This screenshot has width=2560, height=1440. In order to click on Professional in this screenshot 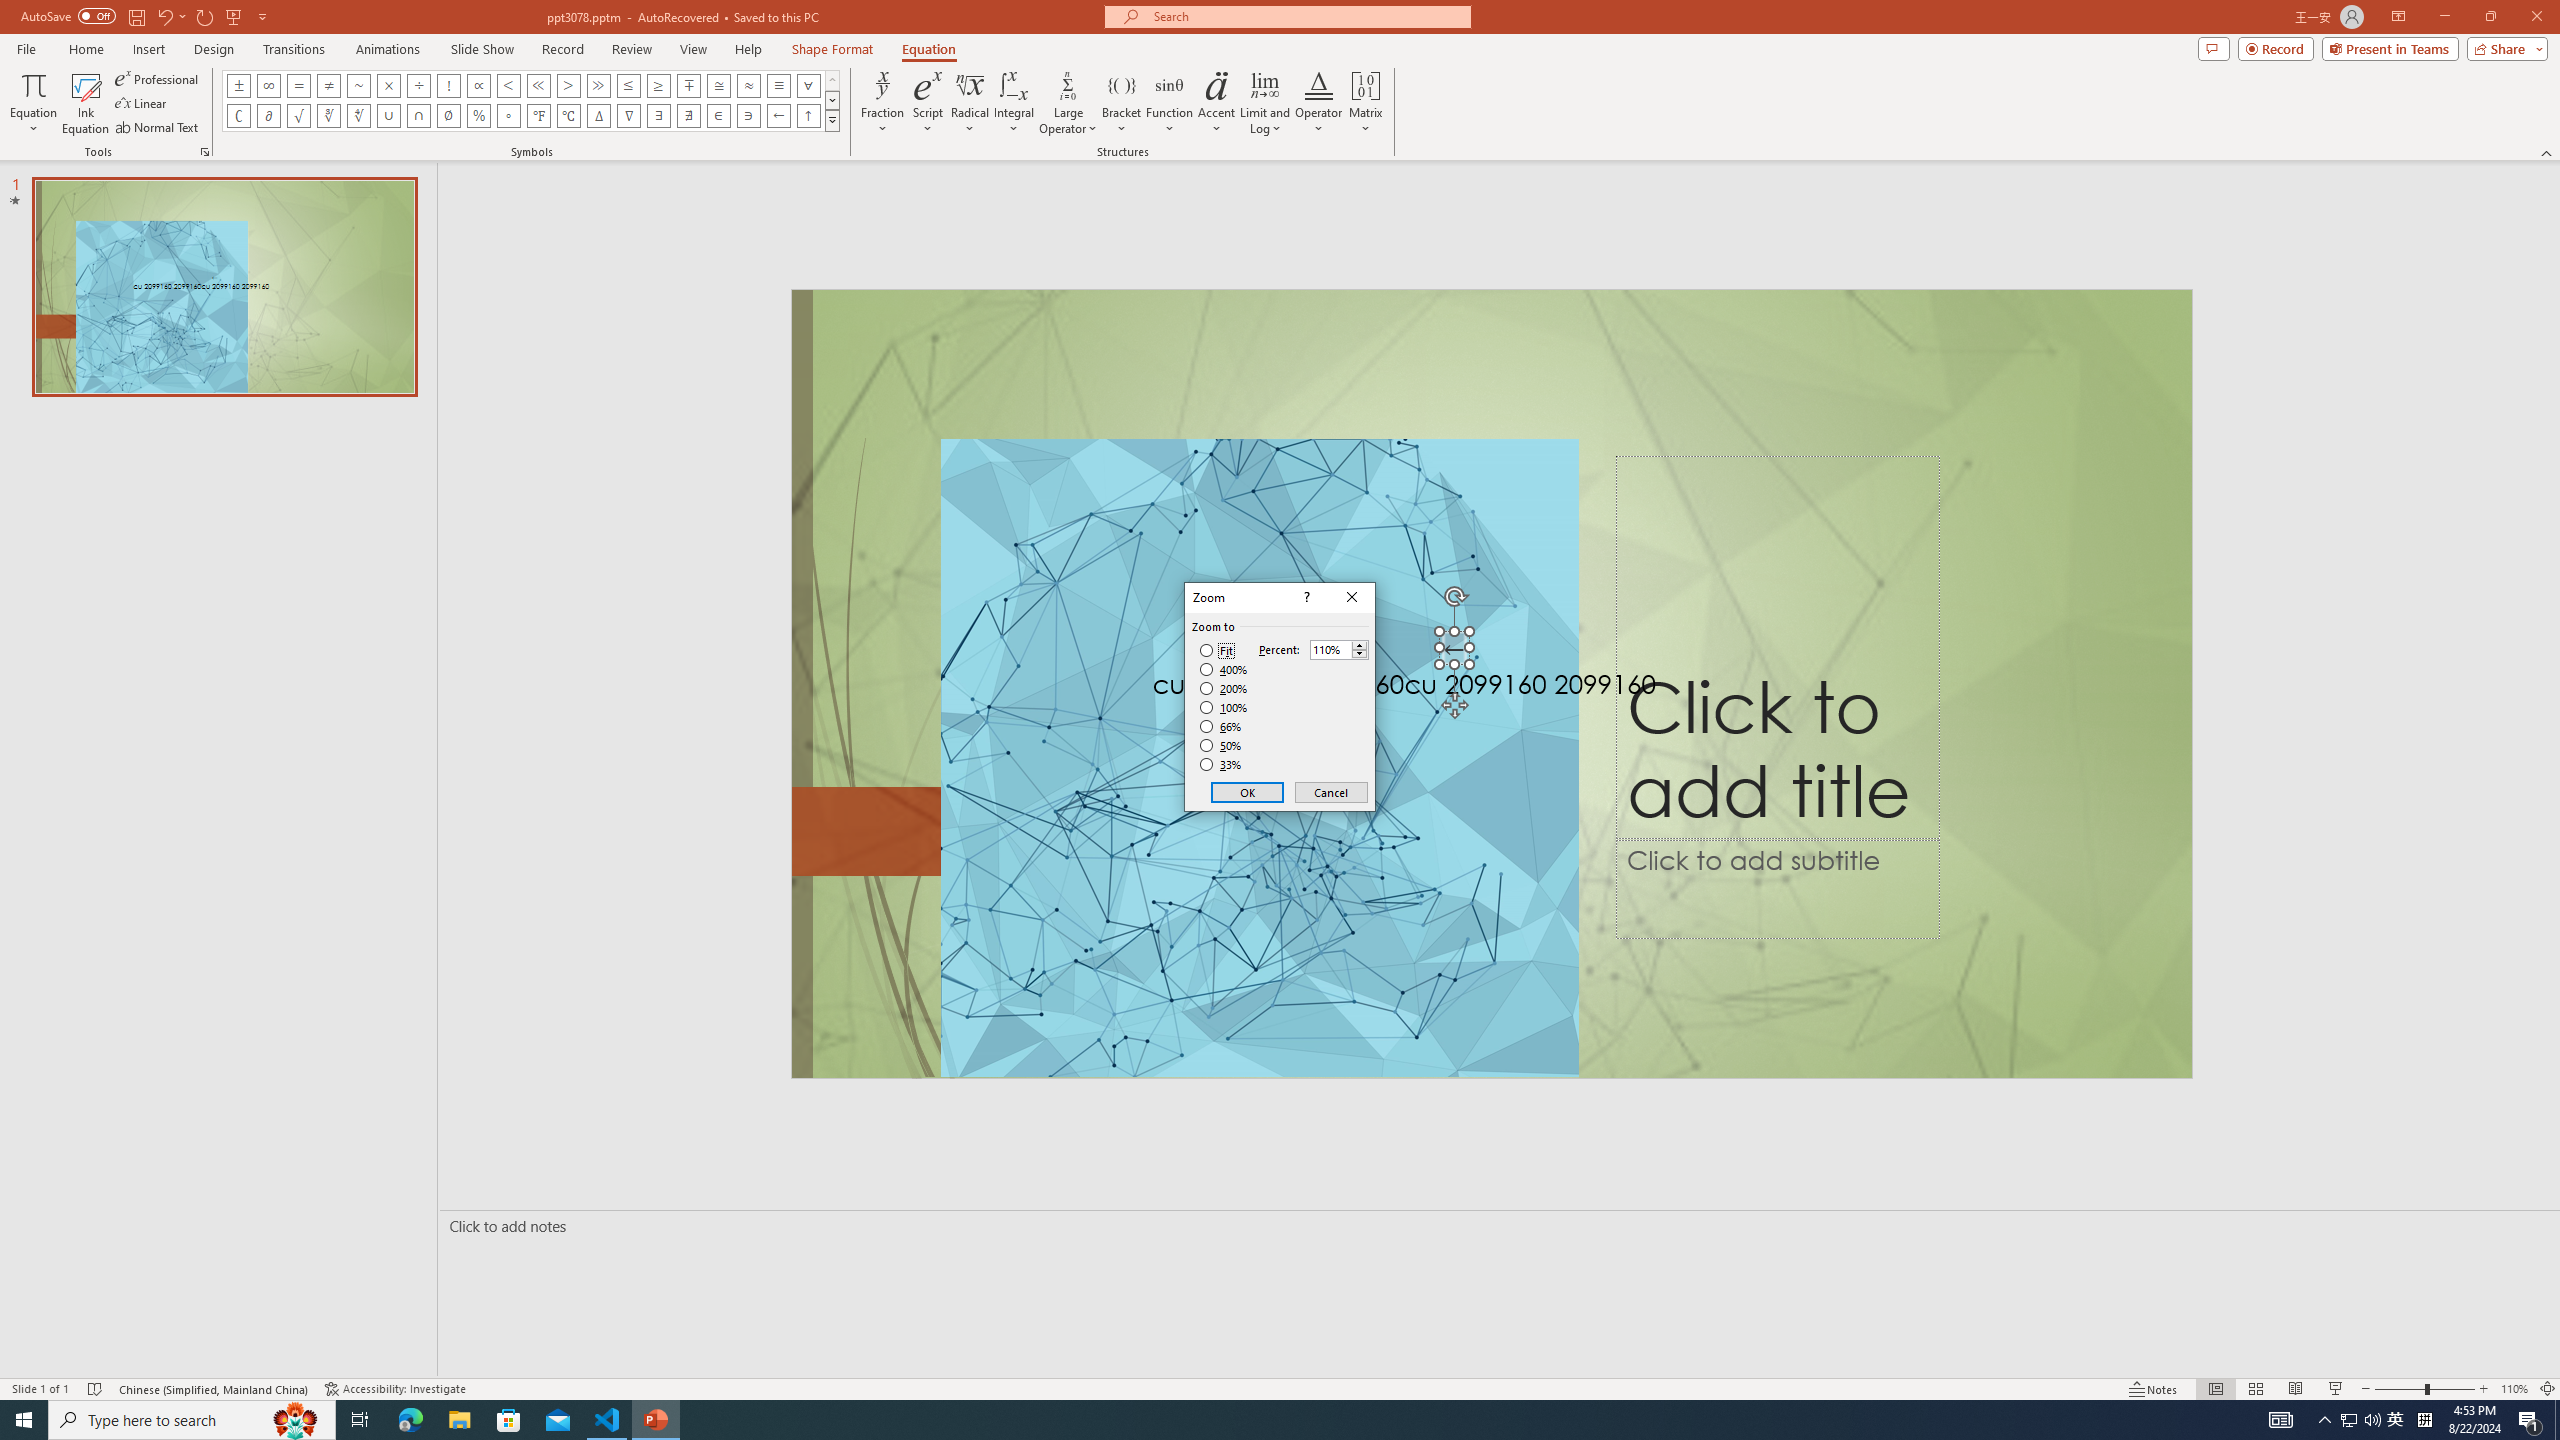, I will do `click(158, 78)`.